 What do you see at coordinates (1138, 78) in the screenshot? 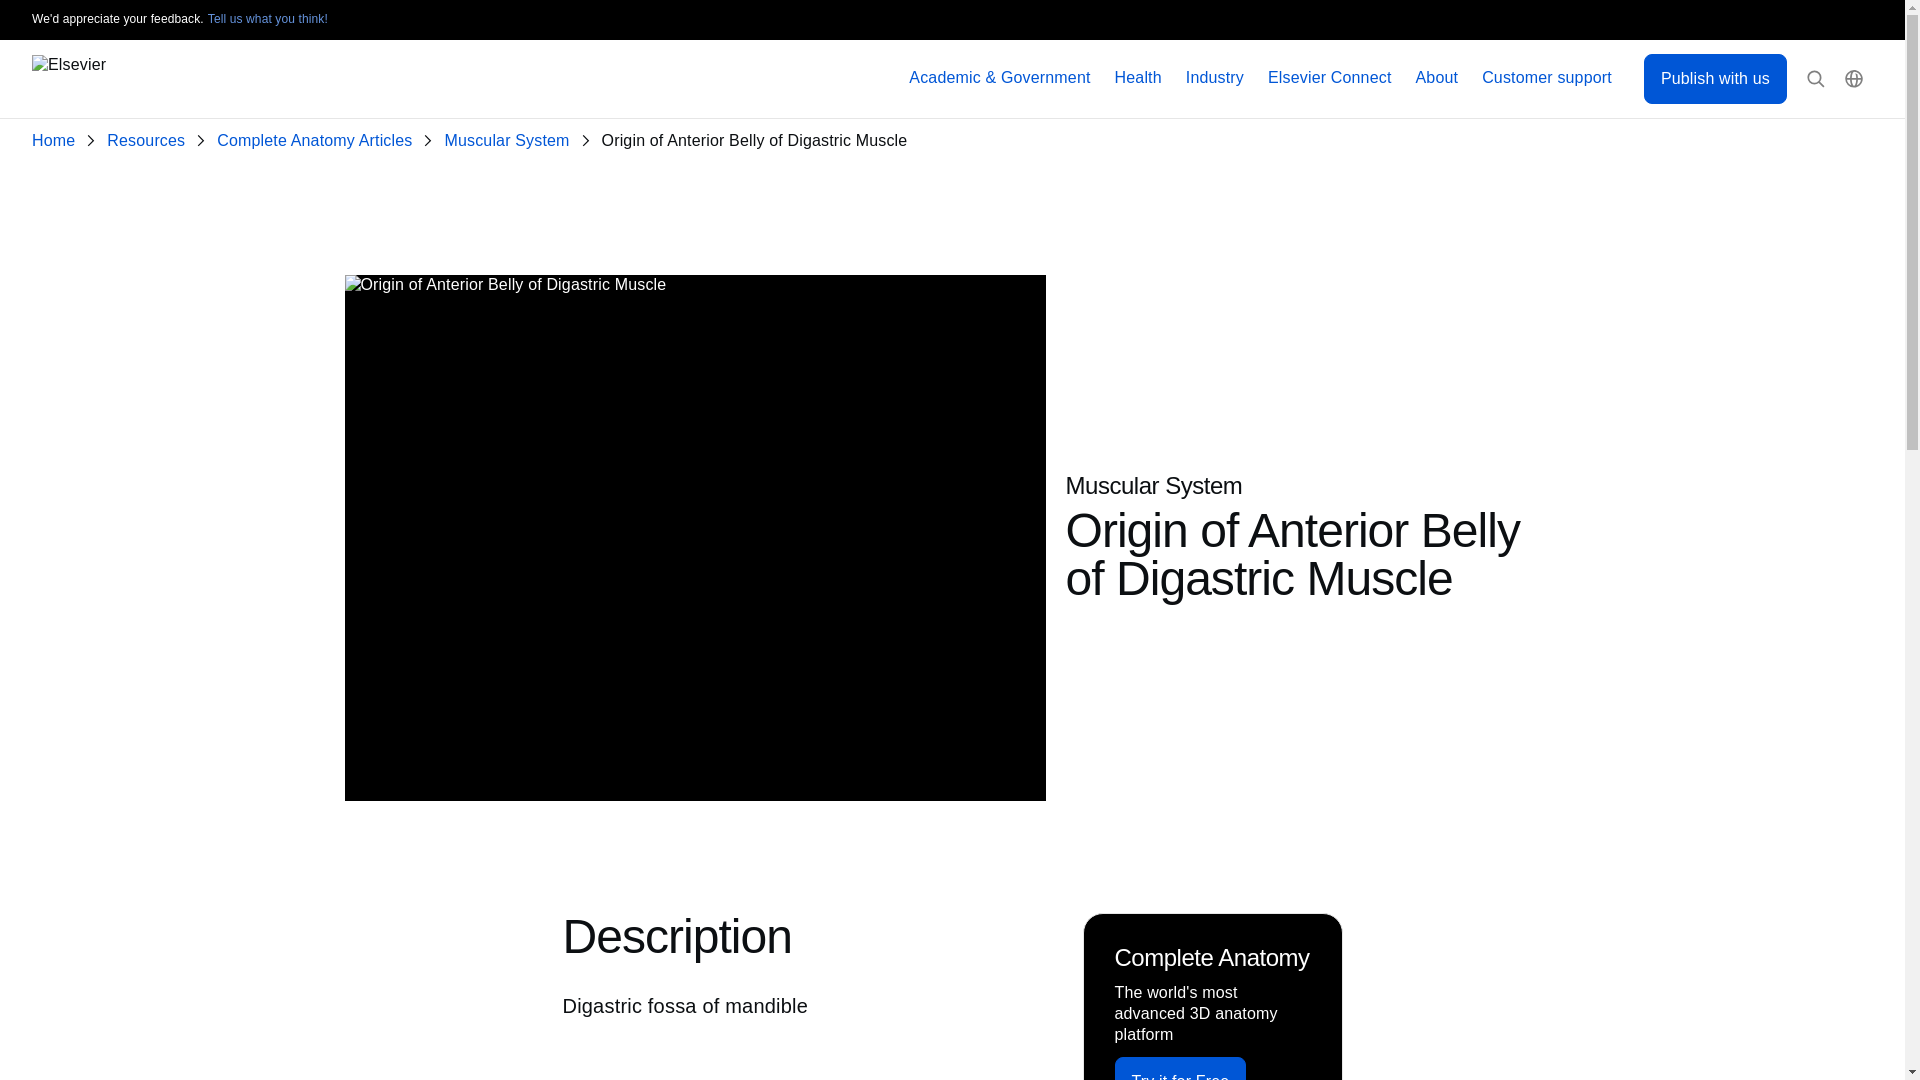
I see `Health` at bounding box center [1138, 78].